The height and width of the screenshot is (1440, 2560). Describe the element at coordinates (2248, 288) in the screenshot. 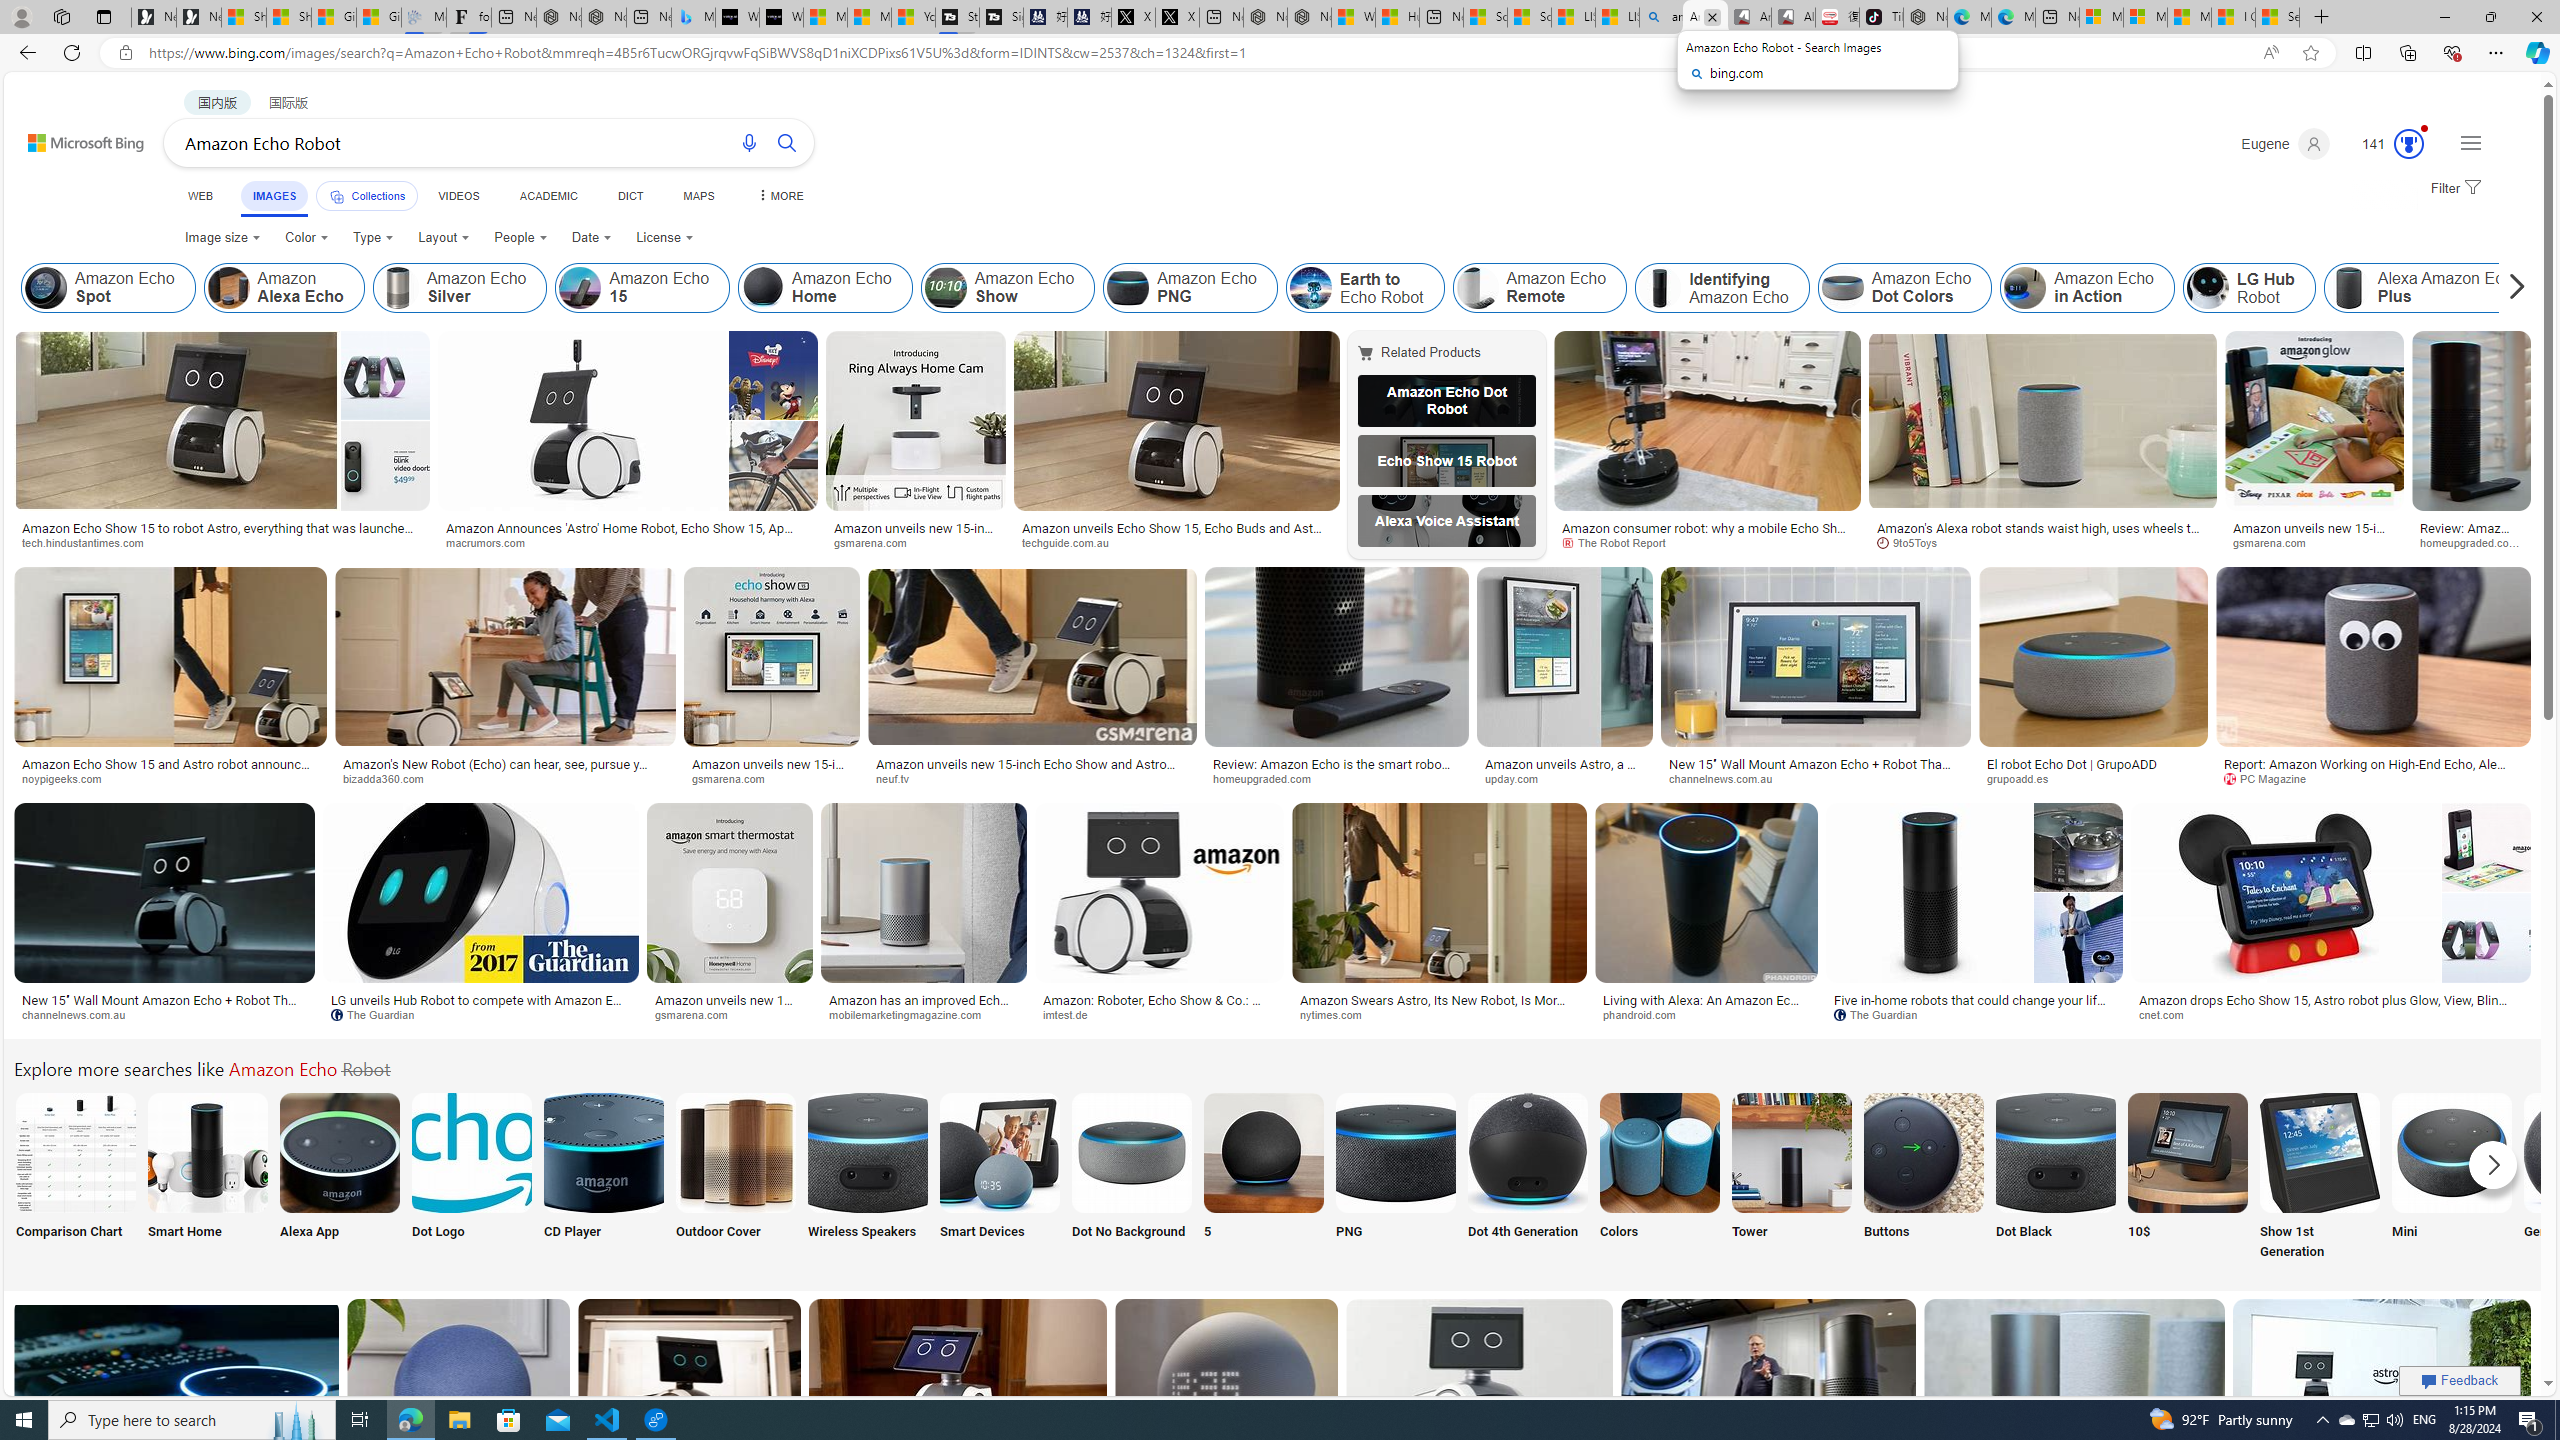

I see `LG Hub Robot` at that location.